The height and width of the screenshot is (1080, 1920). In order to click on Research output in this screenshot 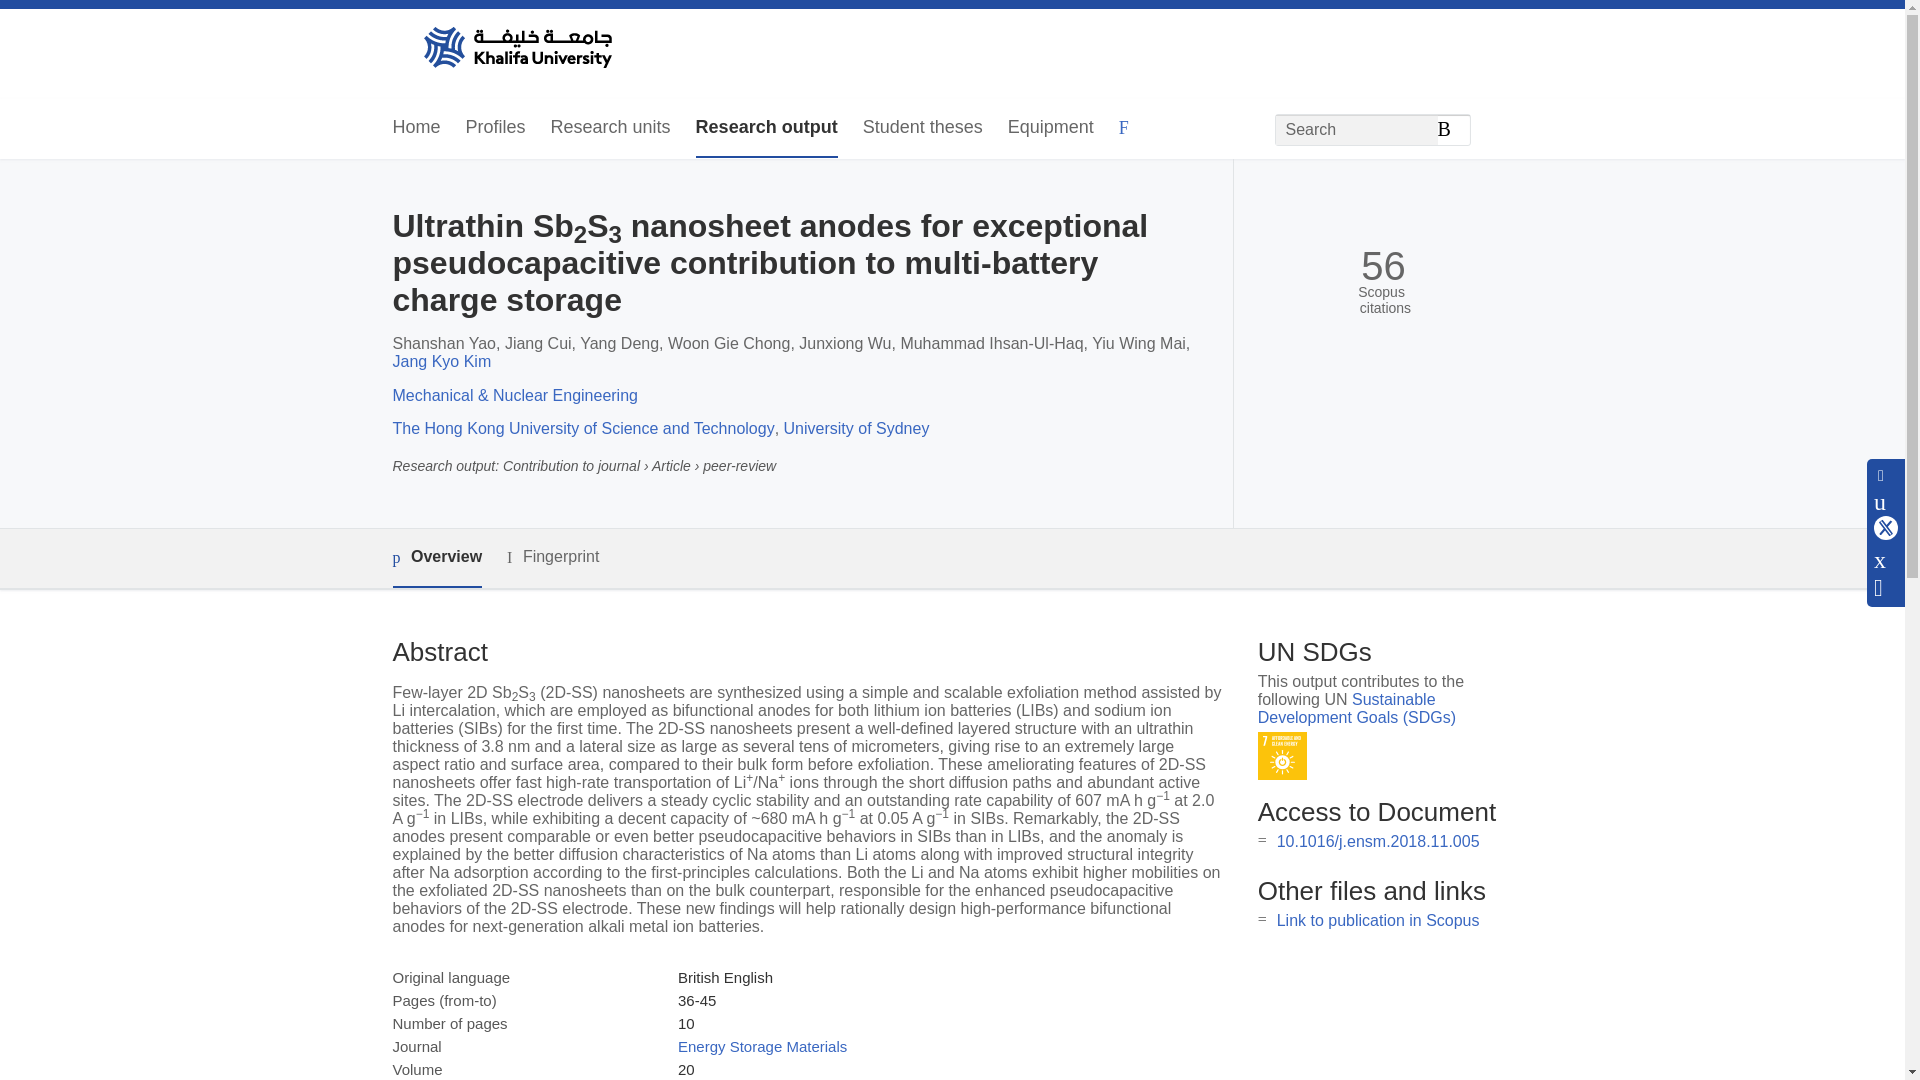, I will do `click(766, 128)`.